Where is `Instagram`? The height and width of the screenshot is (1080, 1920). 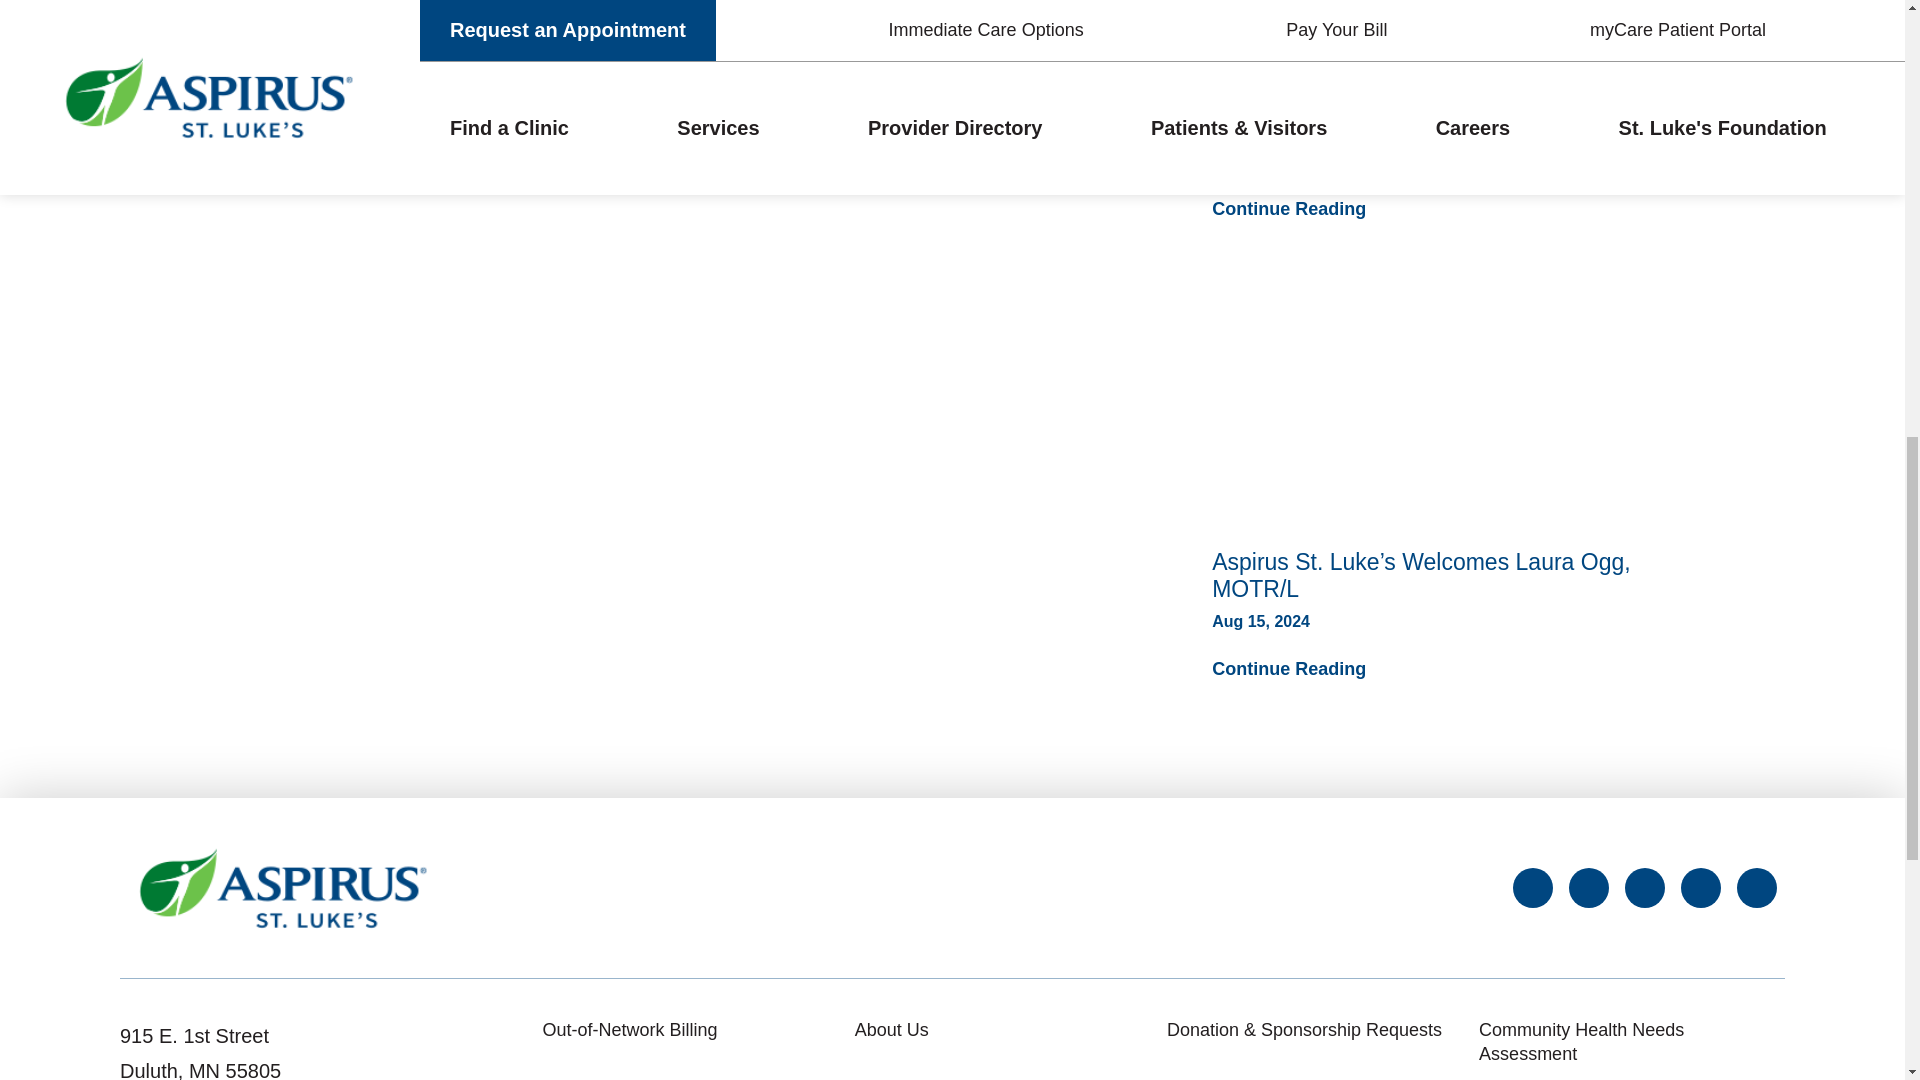 Instagram is located at coordinates (1644, 888).